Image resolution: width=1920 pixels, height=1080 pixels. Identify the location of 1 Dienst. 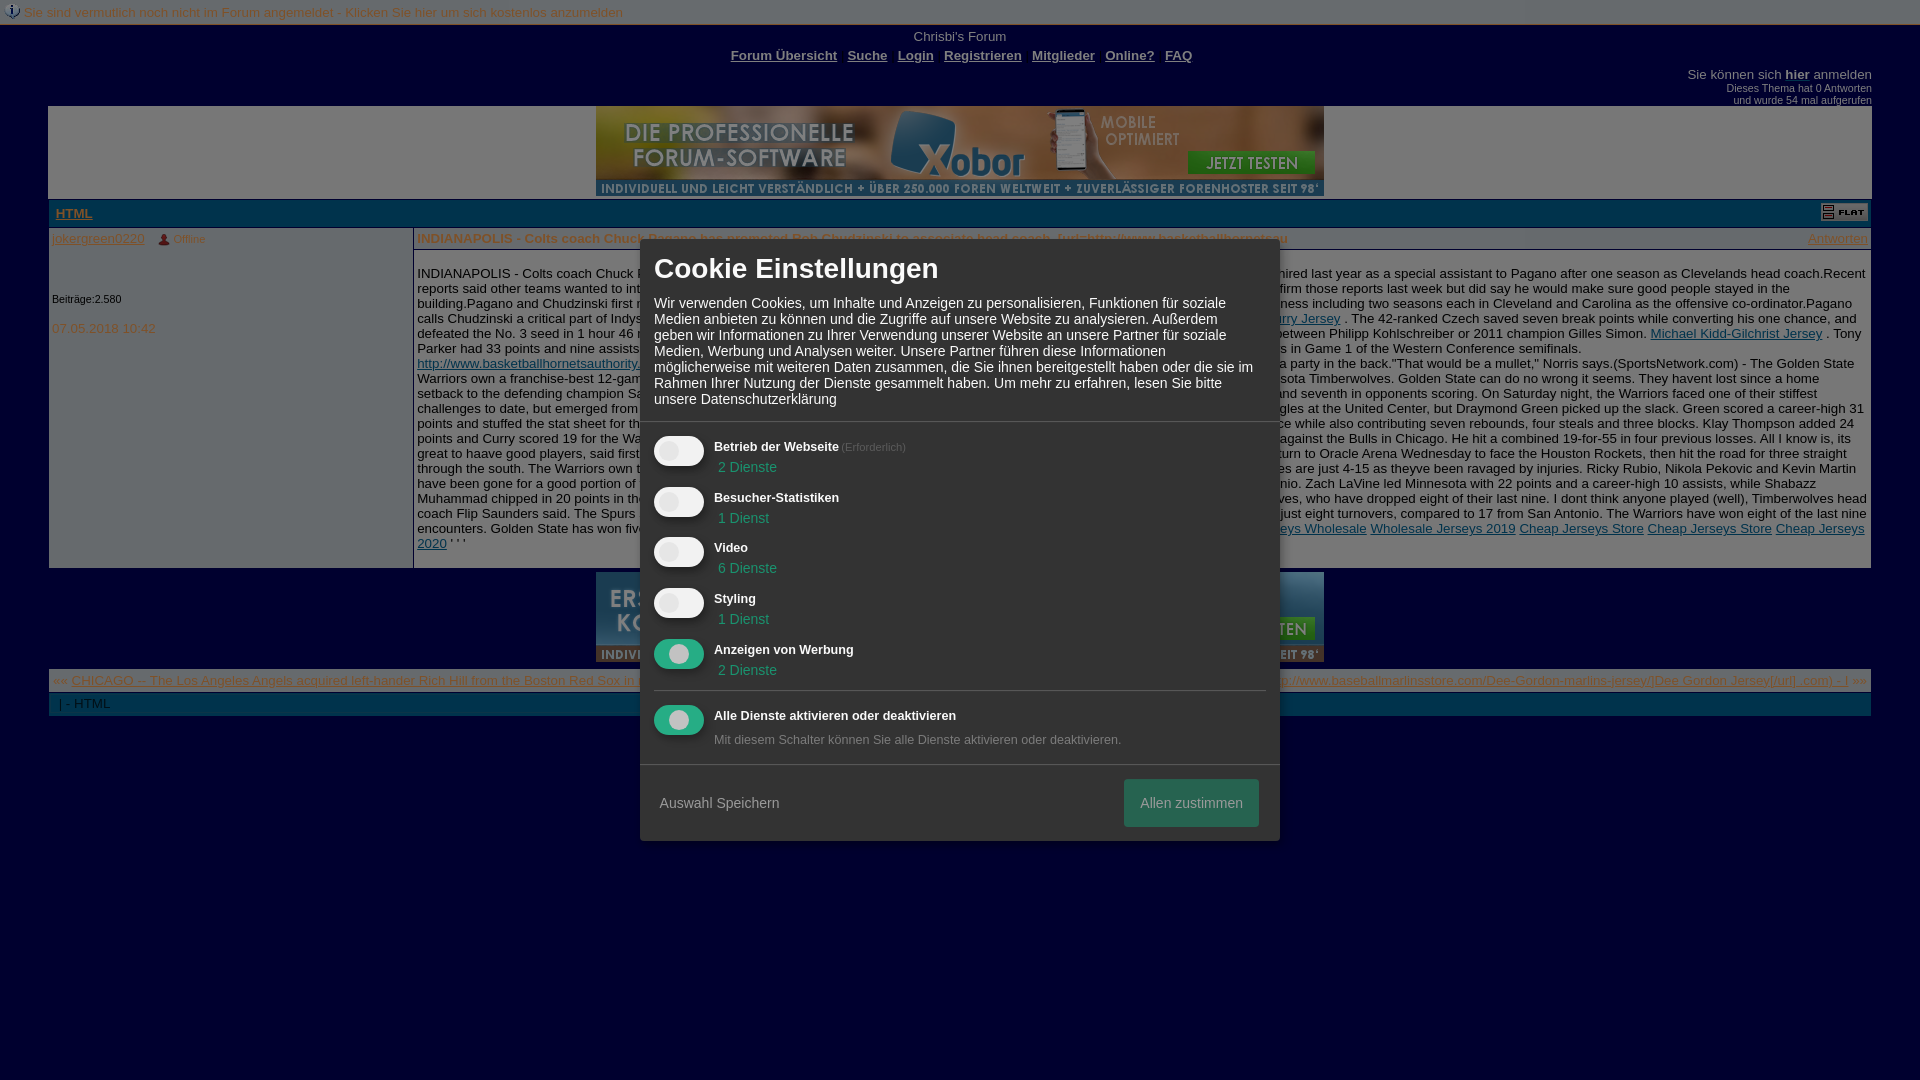
(742, 619).